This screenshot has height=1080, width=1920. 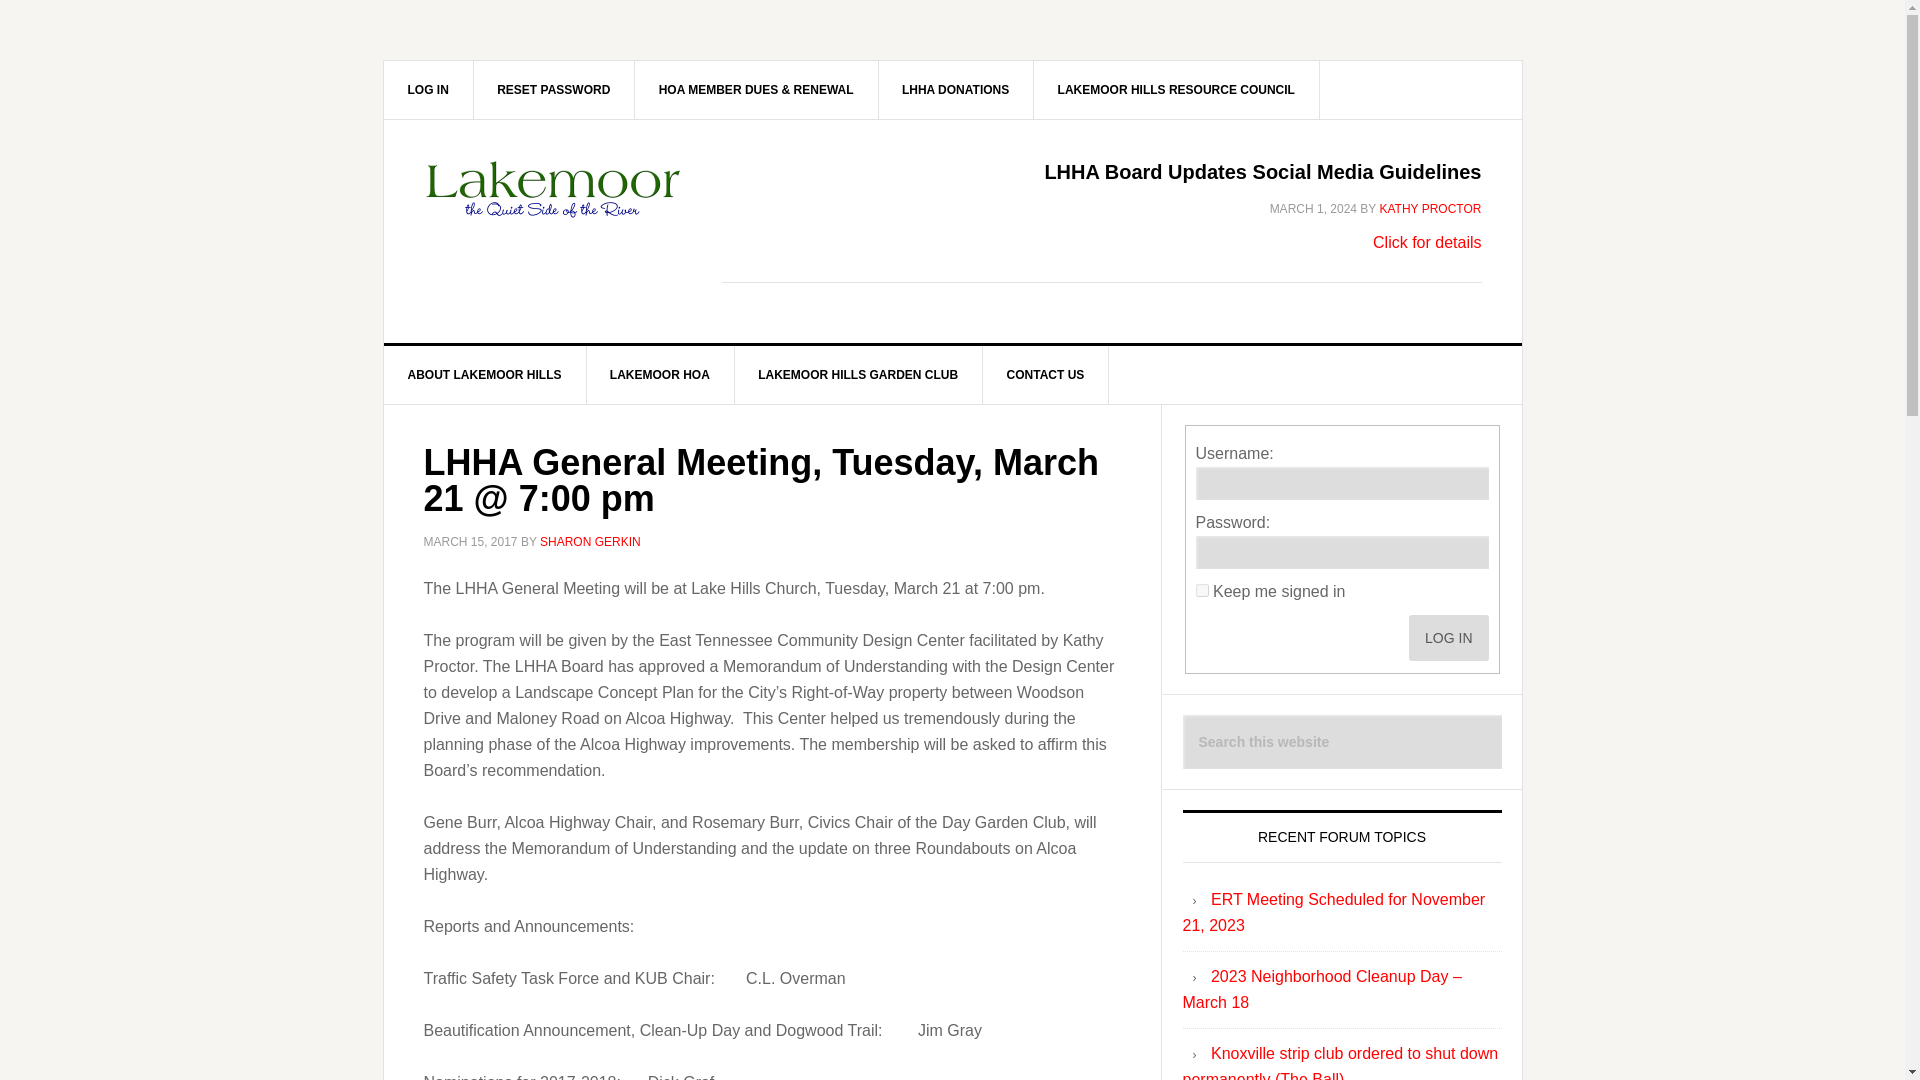 What do you see at coordinates (956, 89) in the screenshot?
I see `LHHA DONATIONS` at bounding box center [956, 89].